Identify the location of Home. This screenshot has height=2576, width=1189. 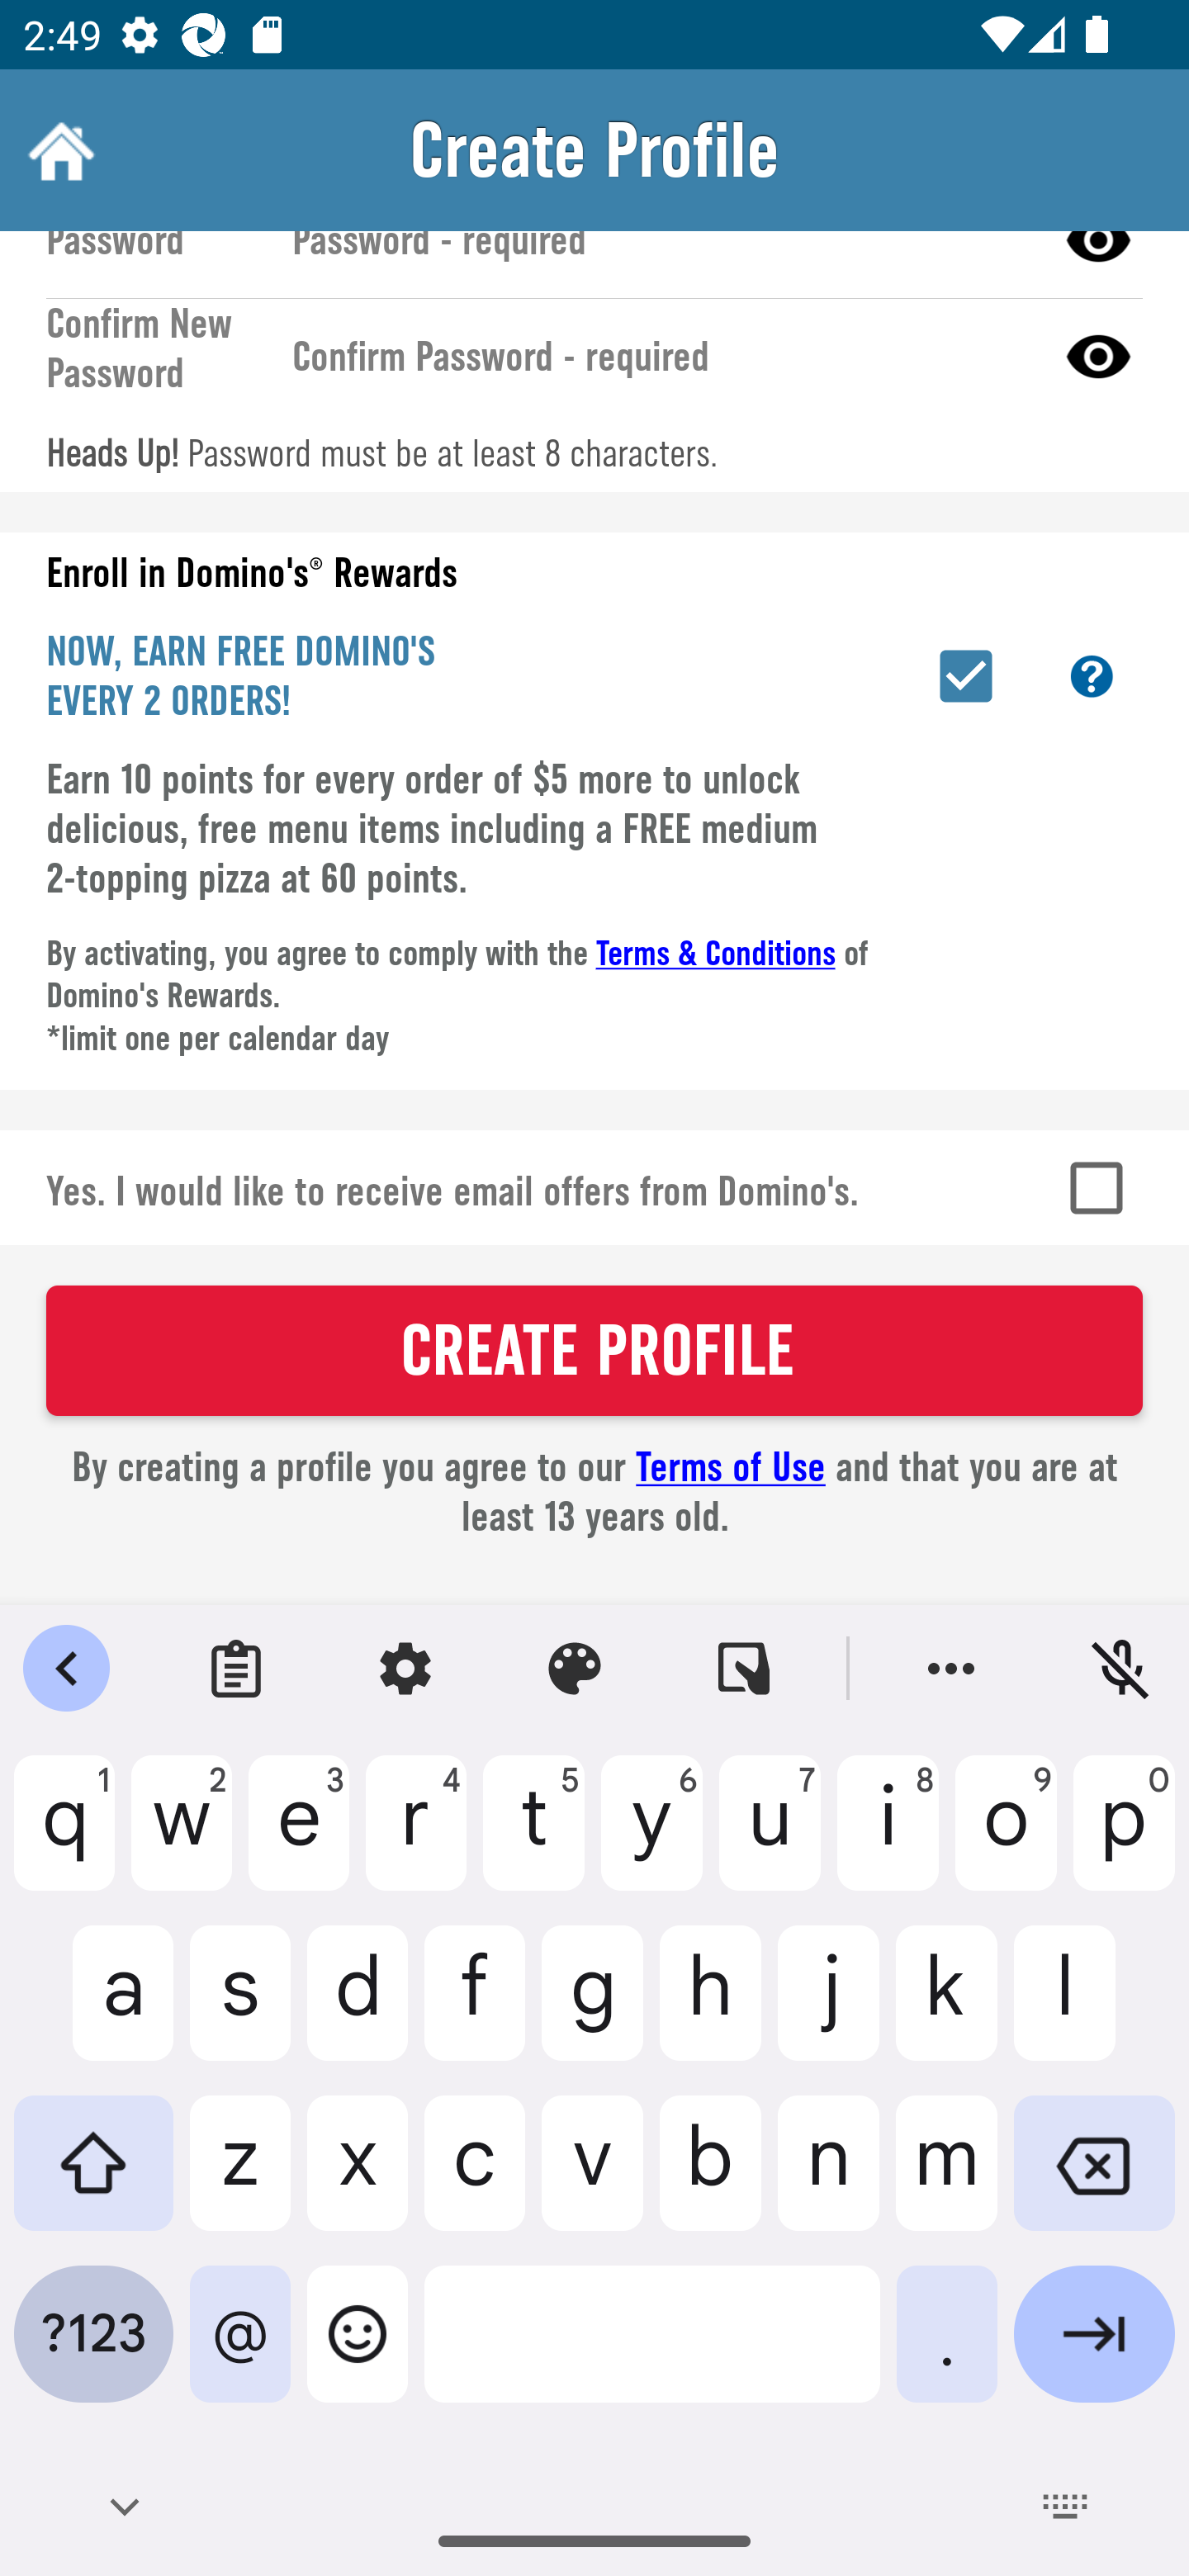
(58, 150).